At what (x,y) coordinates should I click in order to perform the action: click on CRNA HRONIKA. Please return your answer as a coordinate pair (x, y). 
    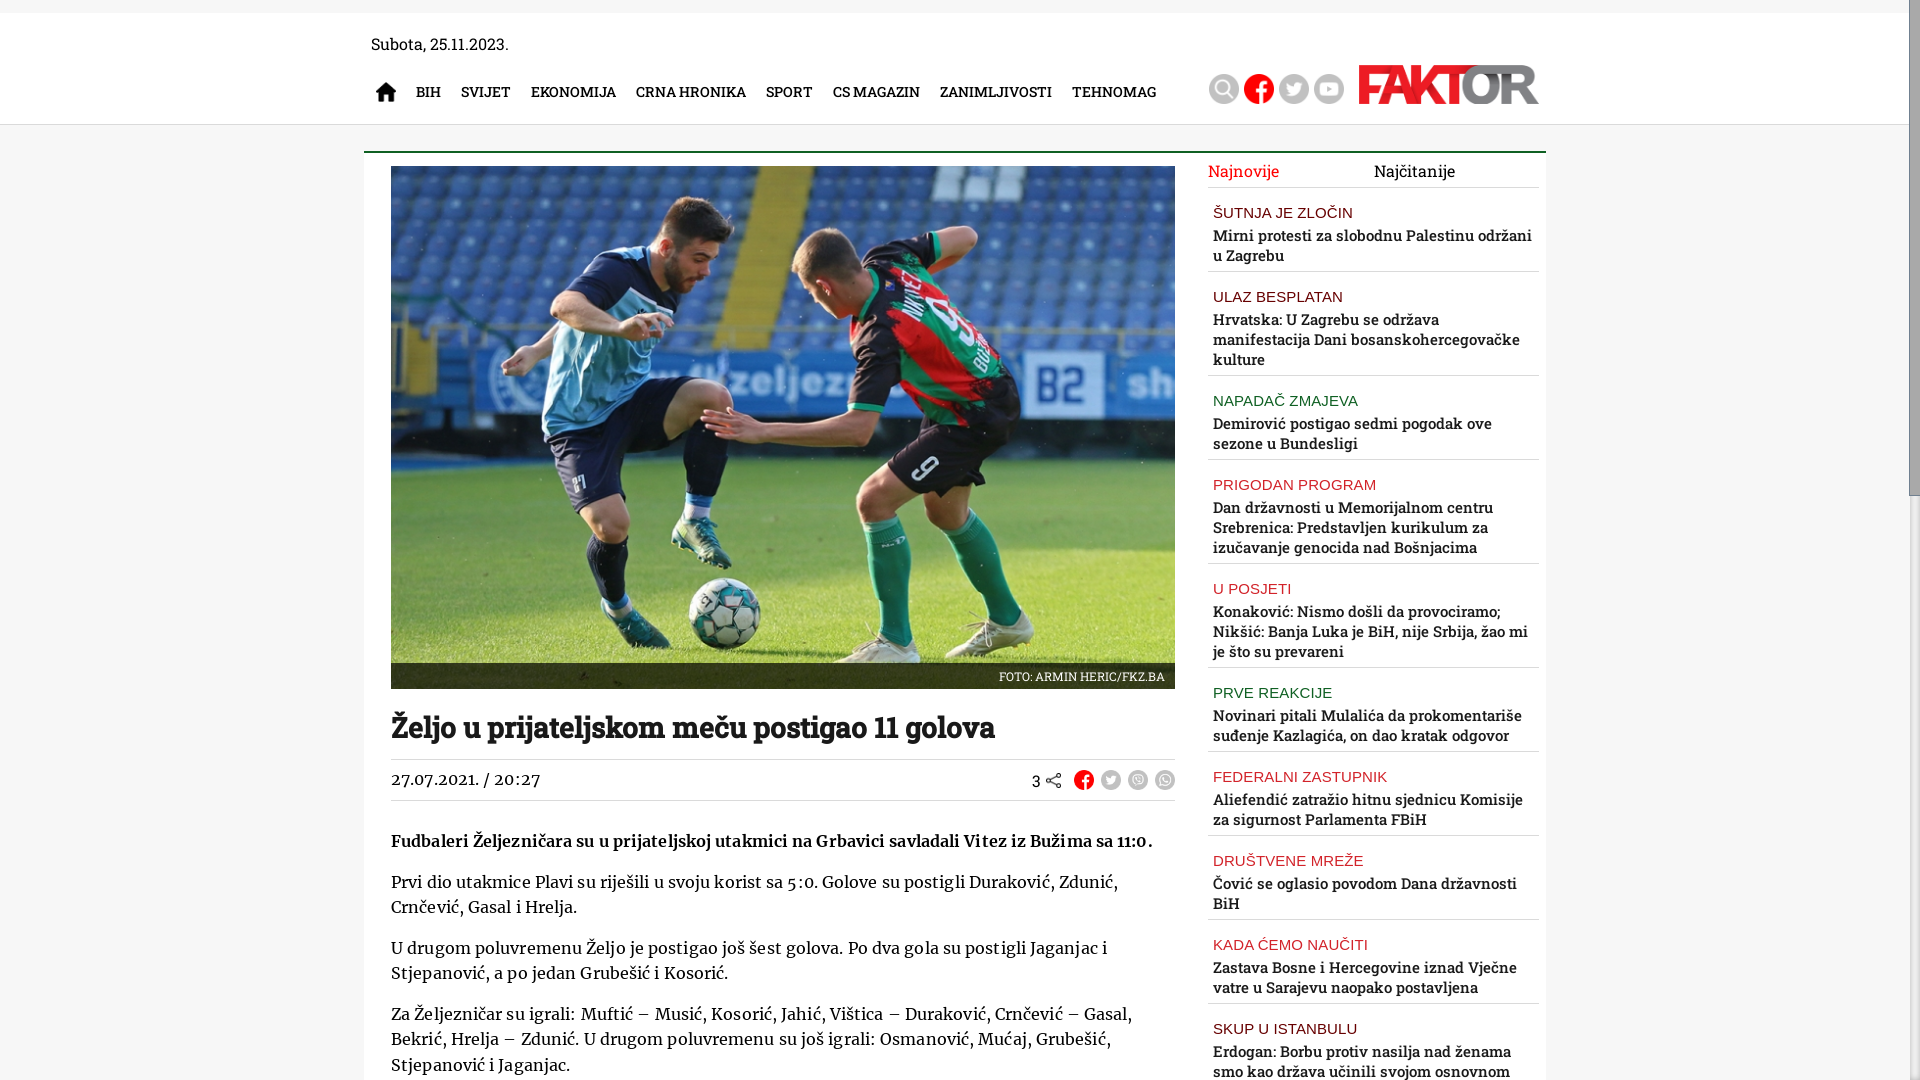
    Looking at the image, I should click on (696, 92).